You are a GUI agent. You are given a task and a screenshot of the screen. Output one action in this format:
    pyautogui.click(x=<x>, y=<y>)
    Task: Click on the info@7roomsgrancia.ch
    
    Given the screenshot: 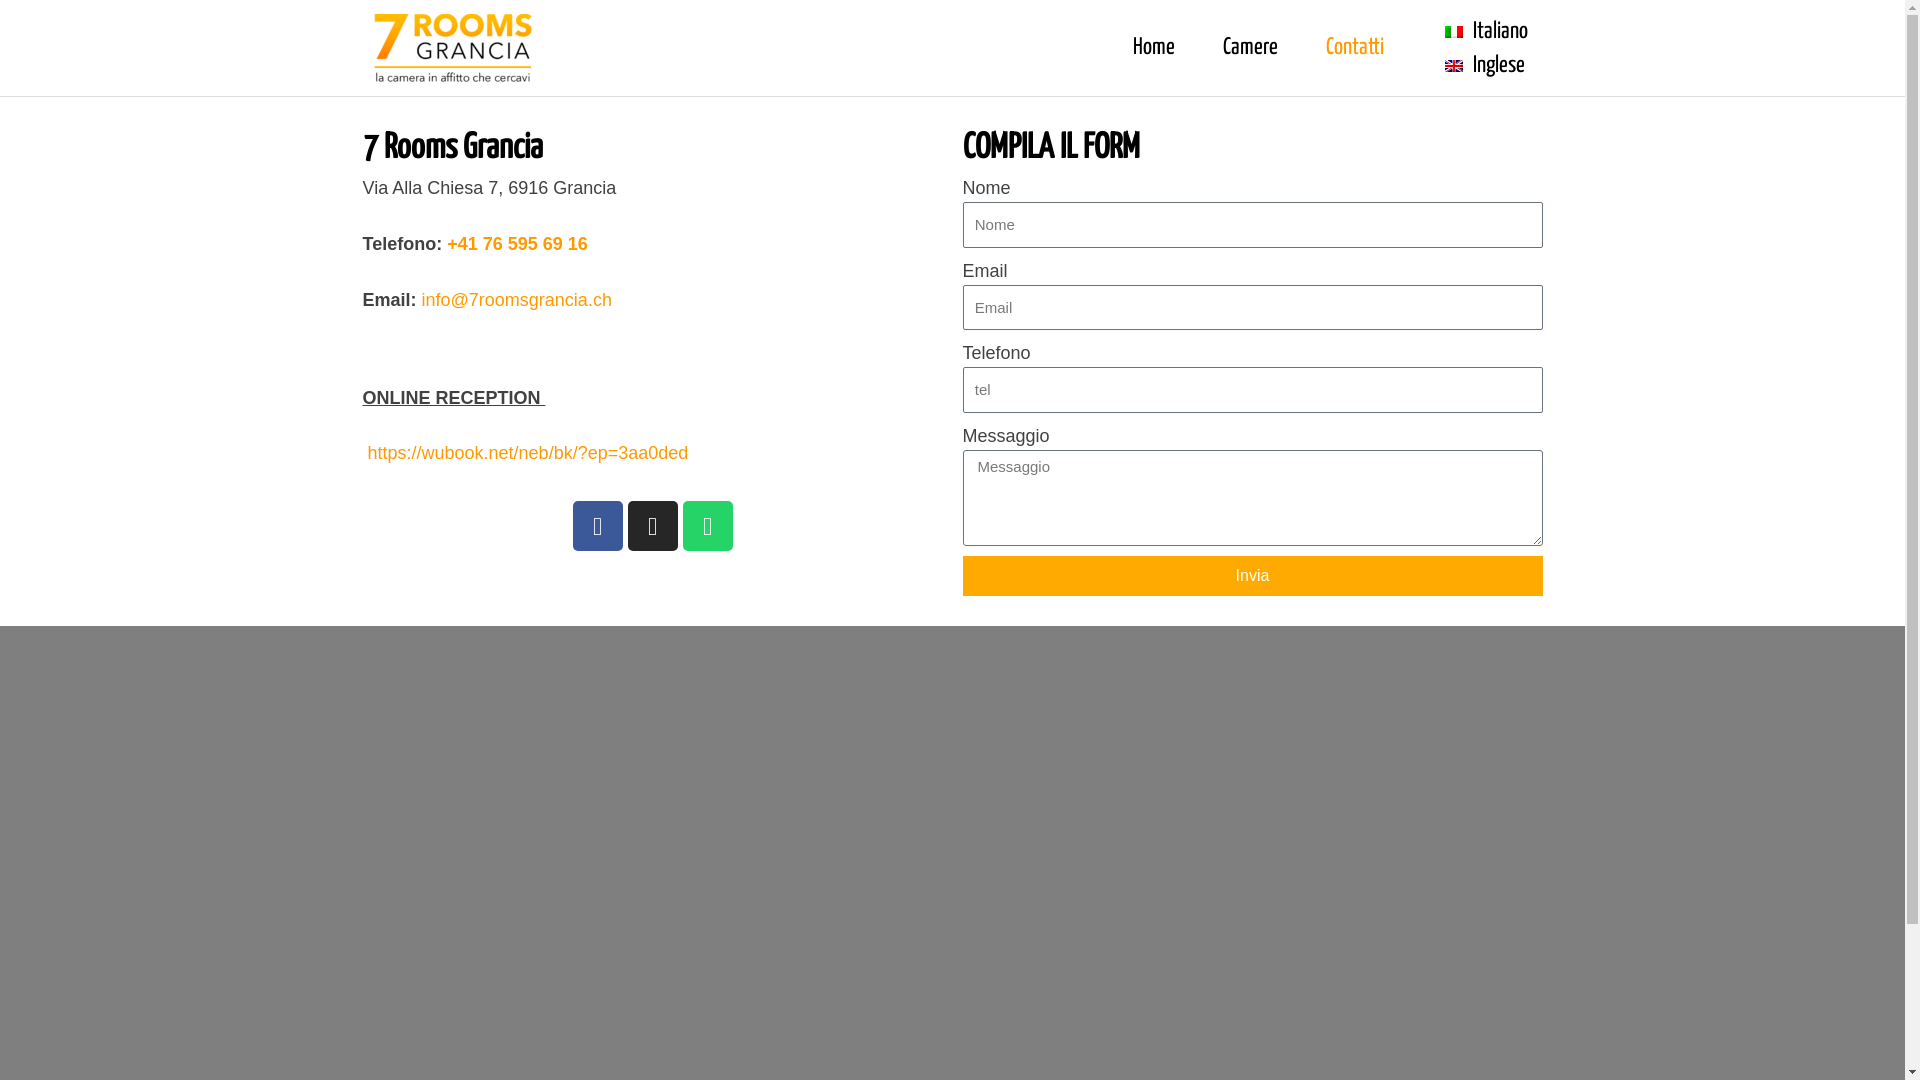 What is the action you would take?
    pyautogui.click(x=517, y=300)
    